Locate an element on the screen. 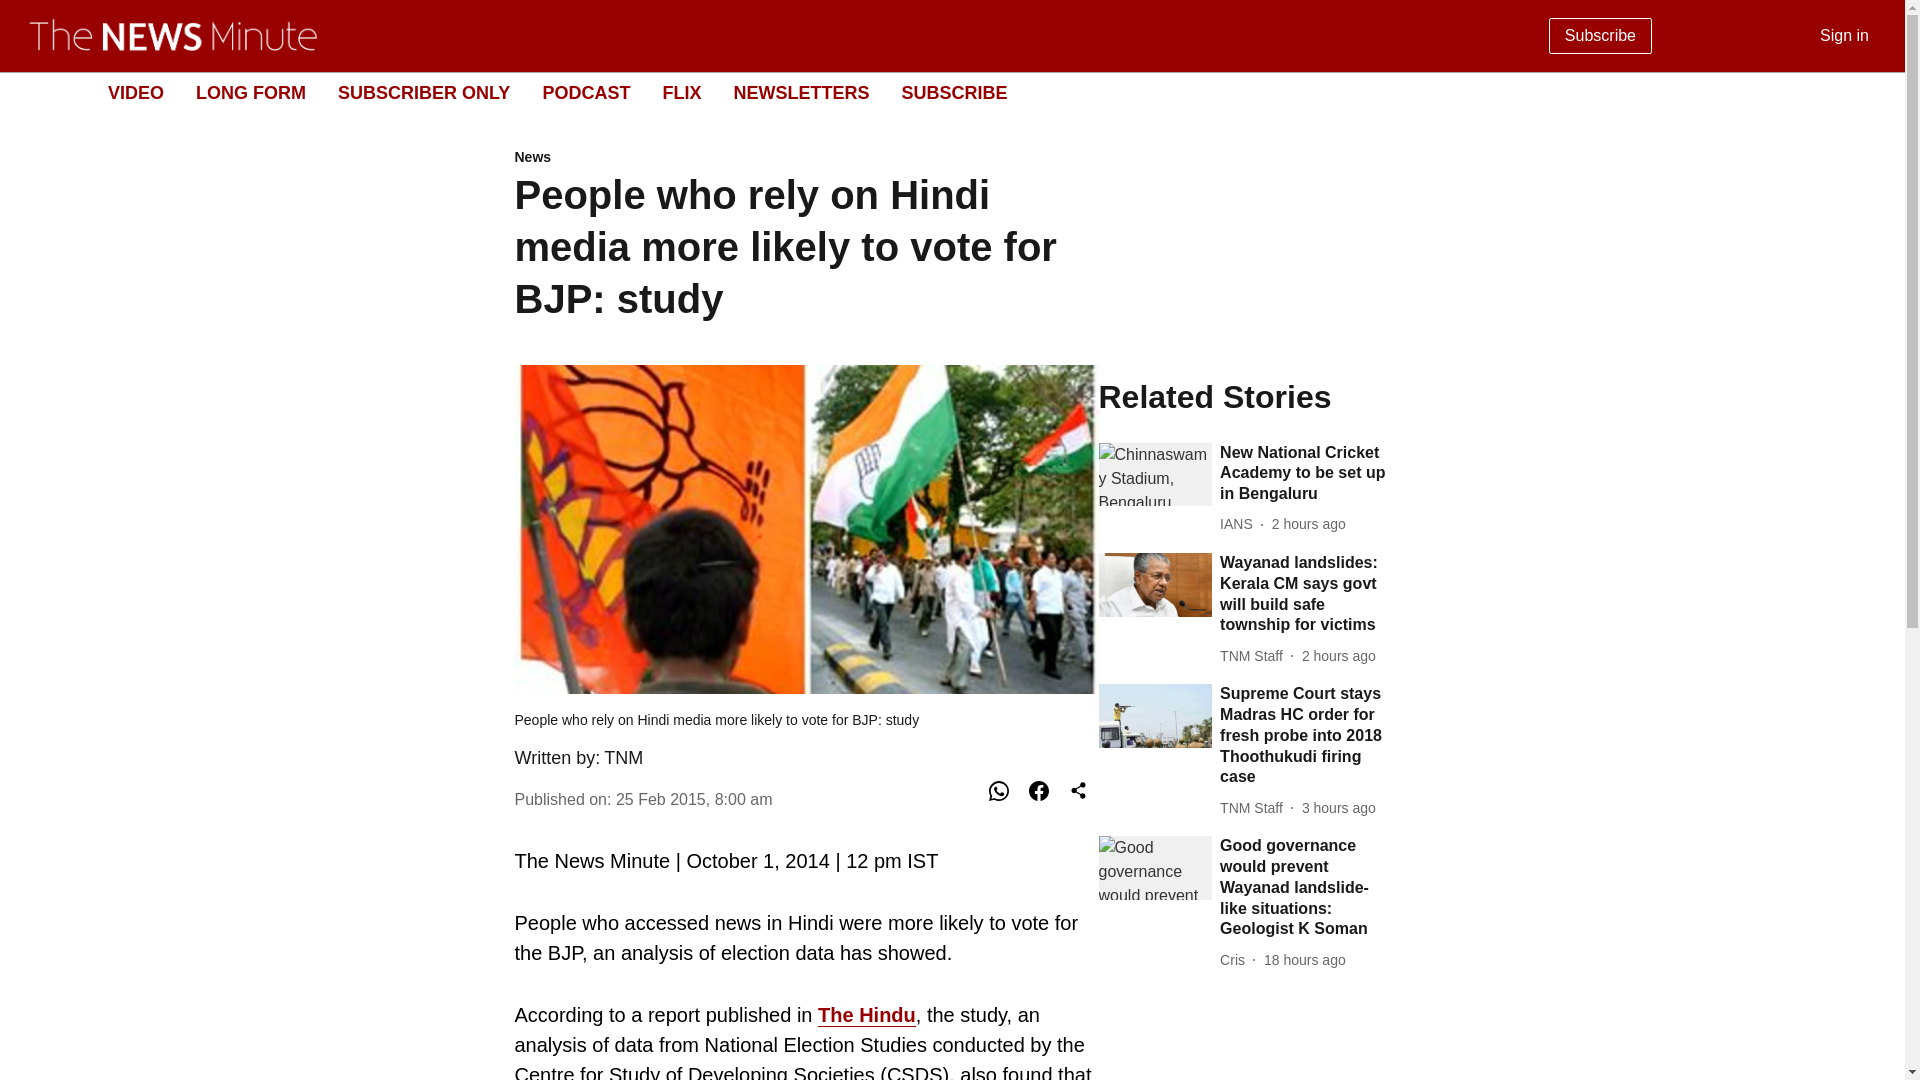 Image resolution: width=1920 pixels, height=1080 pixels. 2024-08-04 06:27 is located at coordinates (1308, 524).